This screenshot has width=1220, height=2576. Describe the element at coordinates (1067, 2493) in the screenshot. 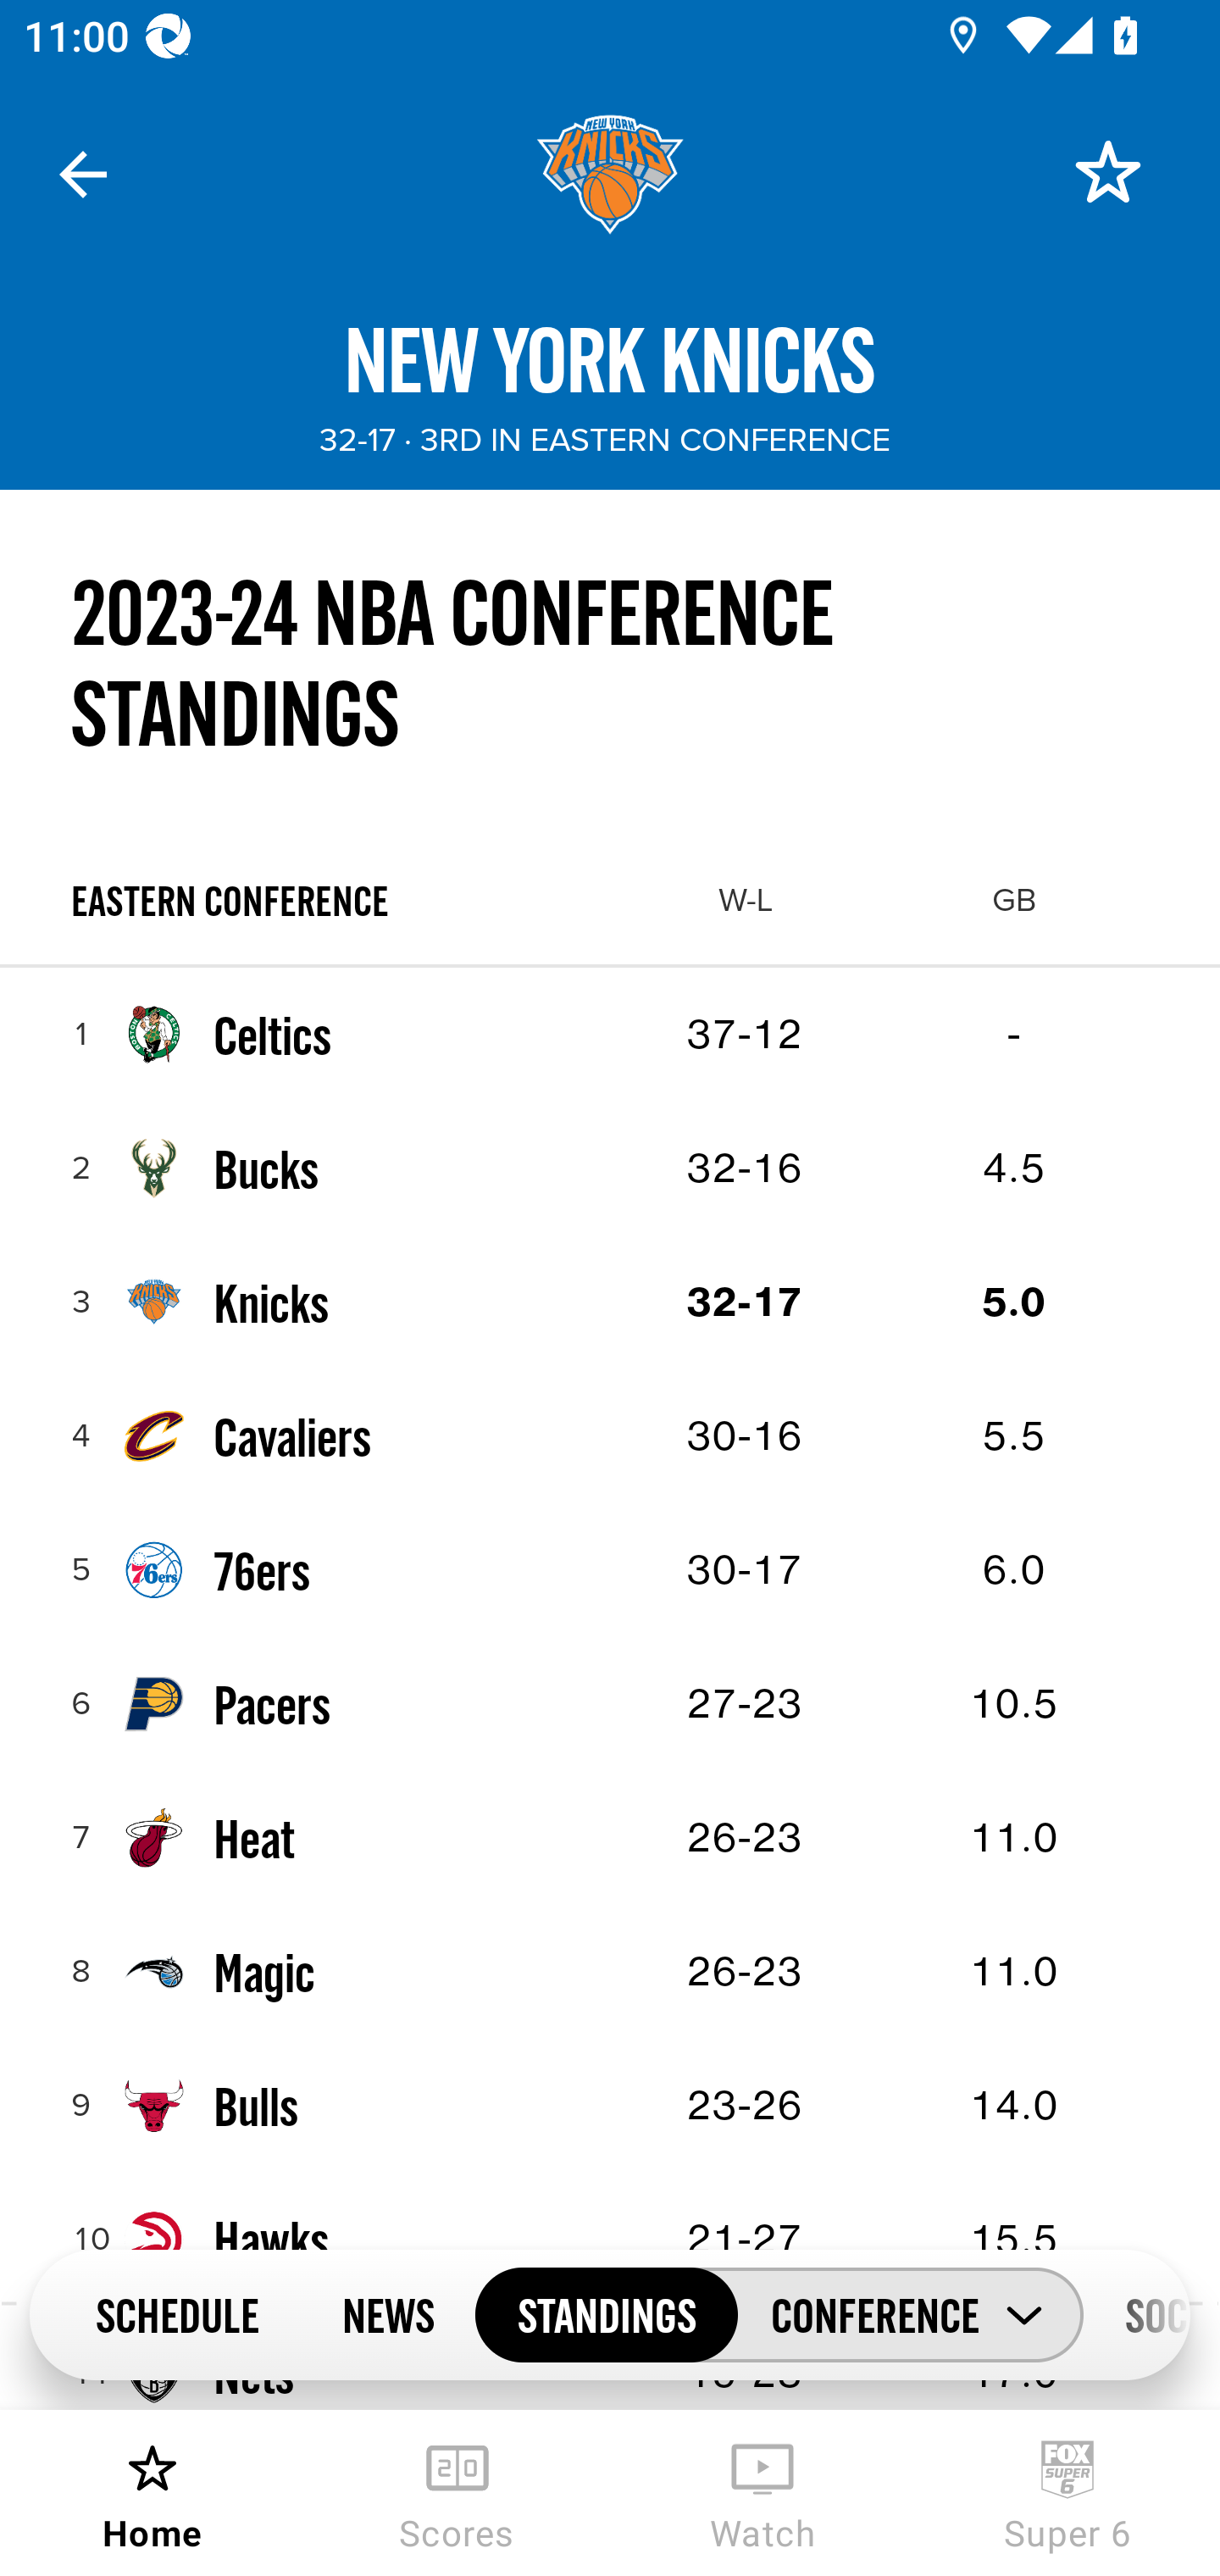

I see `Super 6` at that location.